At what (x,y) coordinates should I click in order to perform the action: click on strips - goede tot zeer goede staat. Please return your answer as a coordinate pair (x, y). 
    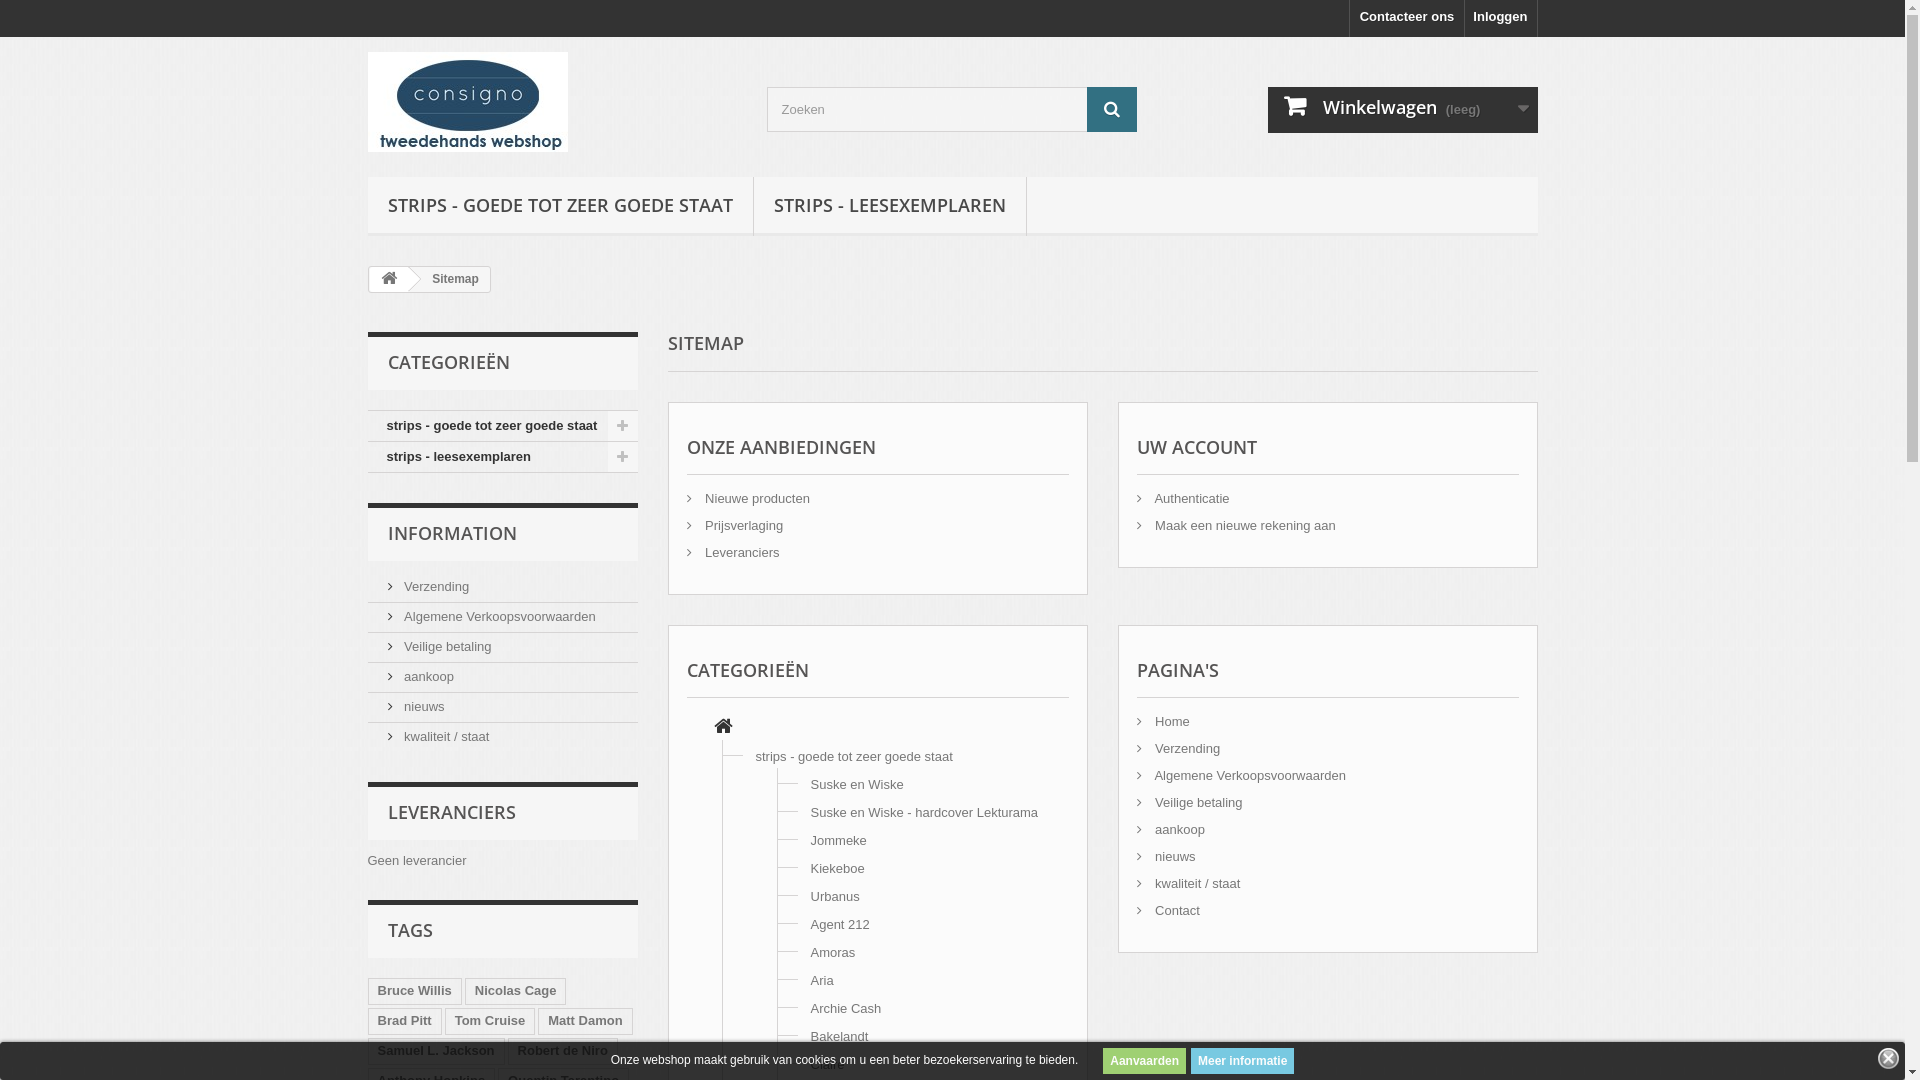
    Looking at the image, I should click on (854, 756).